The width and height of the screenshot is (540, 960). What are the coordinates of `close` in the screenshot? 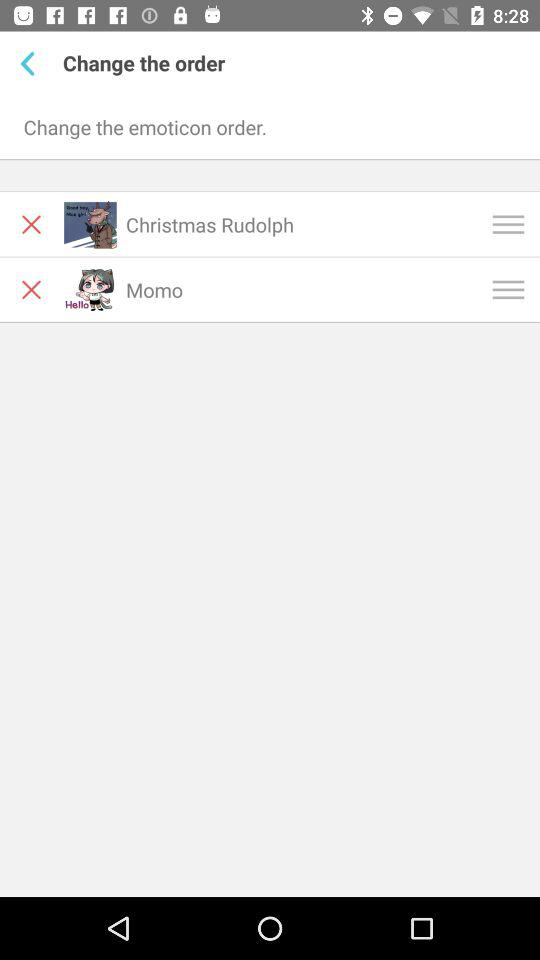 It's located at (32, 224).